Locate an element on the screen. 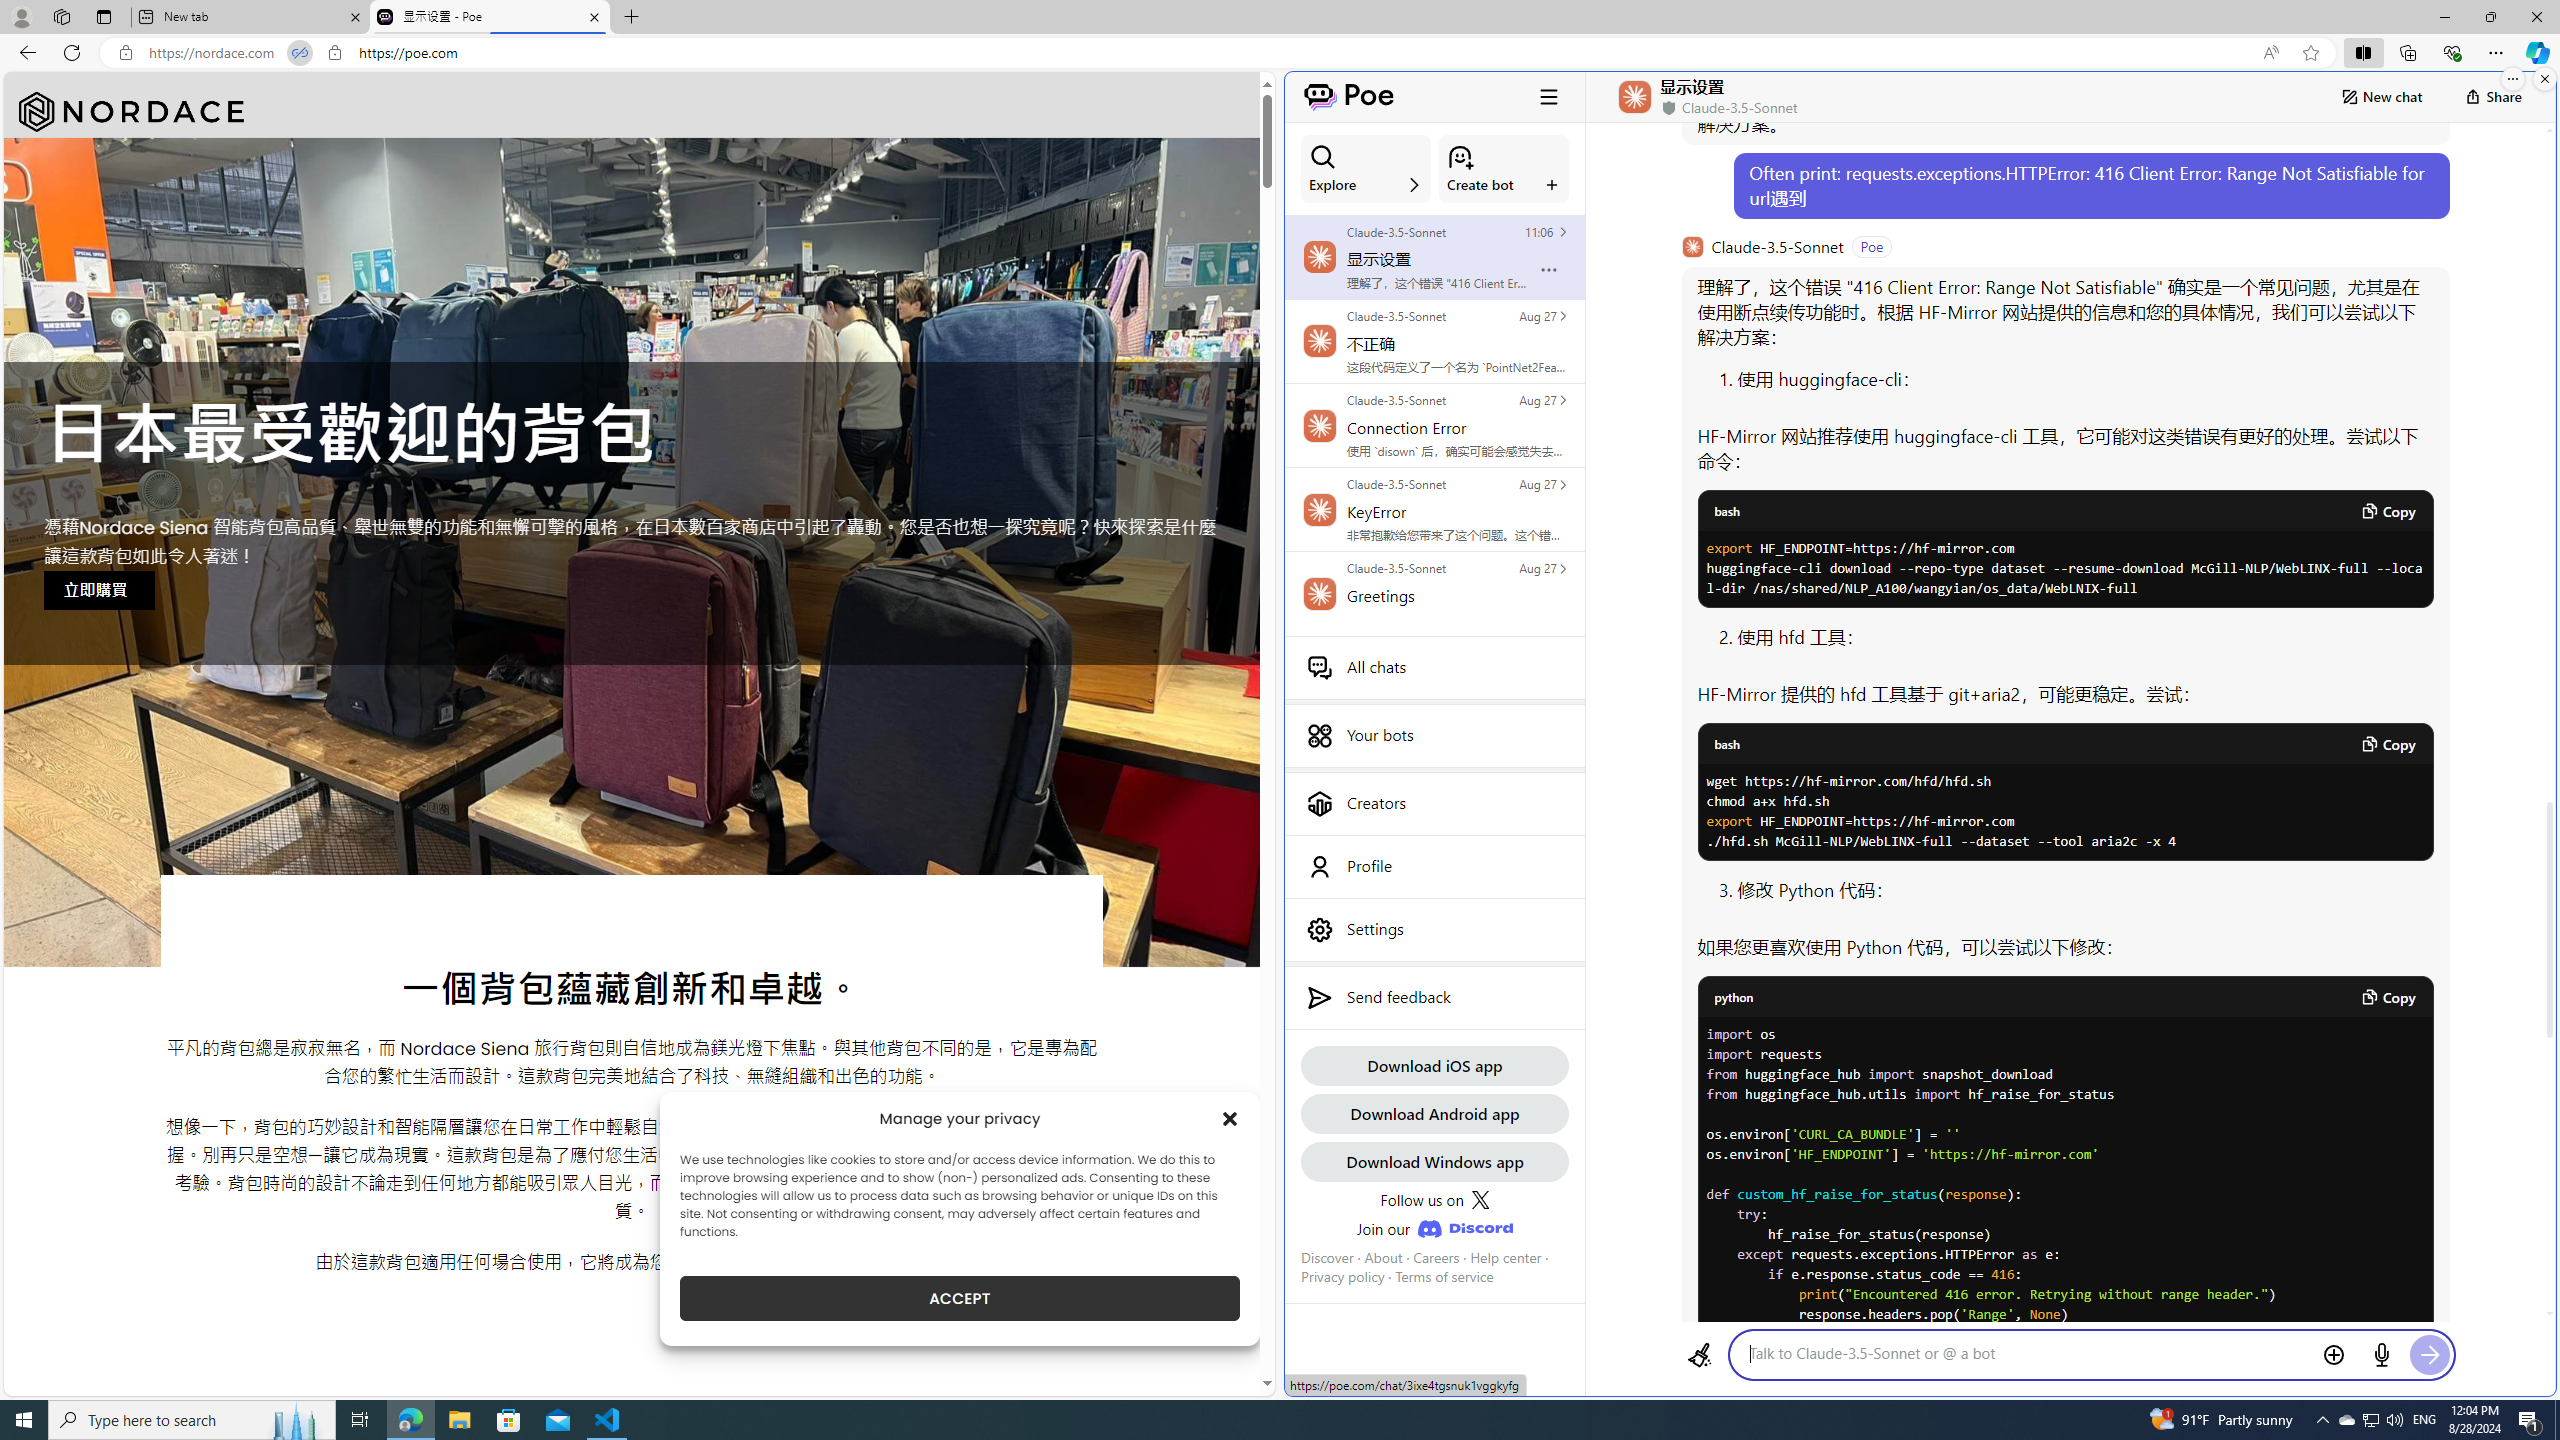 This screenshot has width=2560, height=1440. Close split screen. is located at coordinates (2544, 79).